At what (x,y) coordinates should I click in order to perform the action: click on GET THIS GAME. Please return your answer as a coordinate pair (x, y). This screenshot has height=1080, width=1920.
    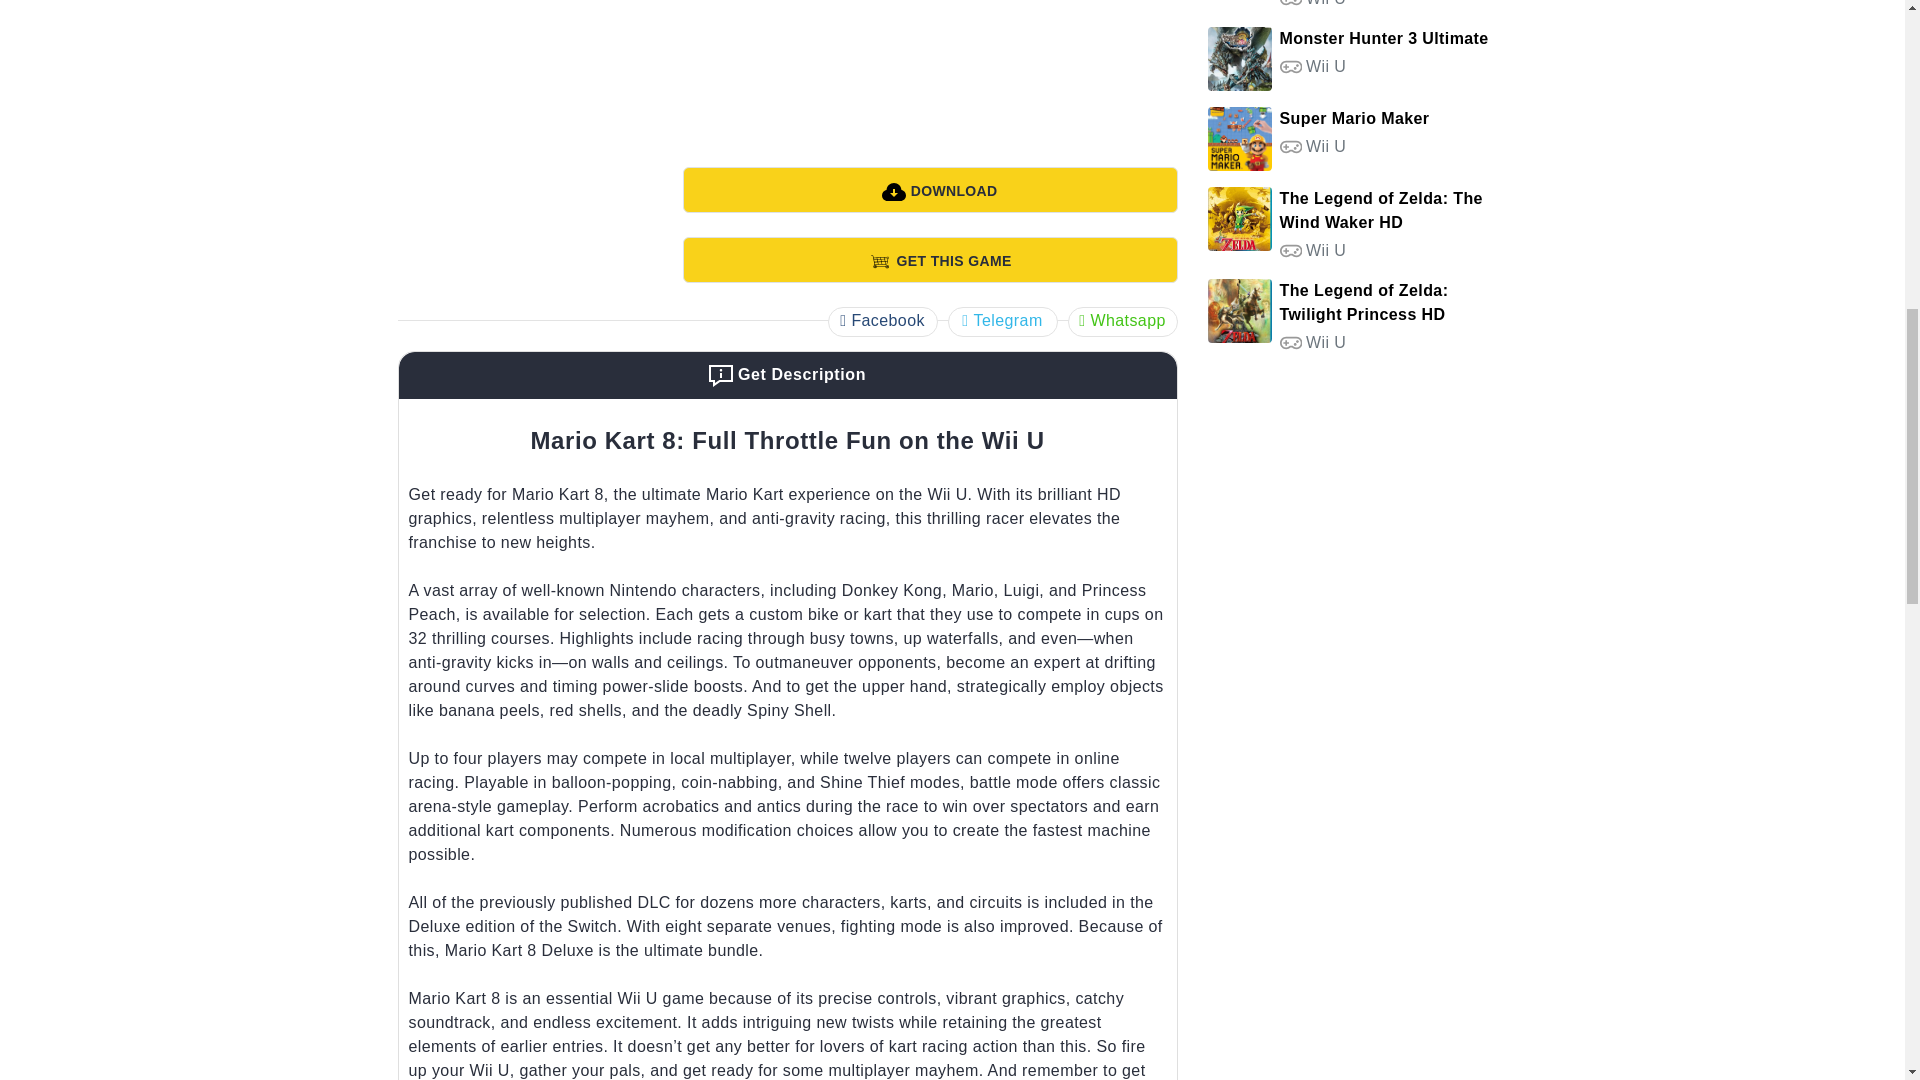
    Looking at the image, I should click on (928, 259).